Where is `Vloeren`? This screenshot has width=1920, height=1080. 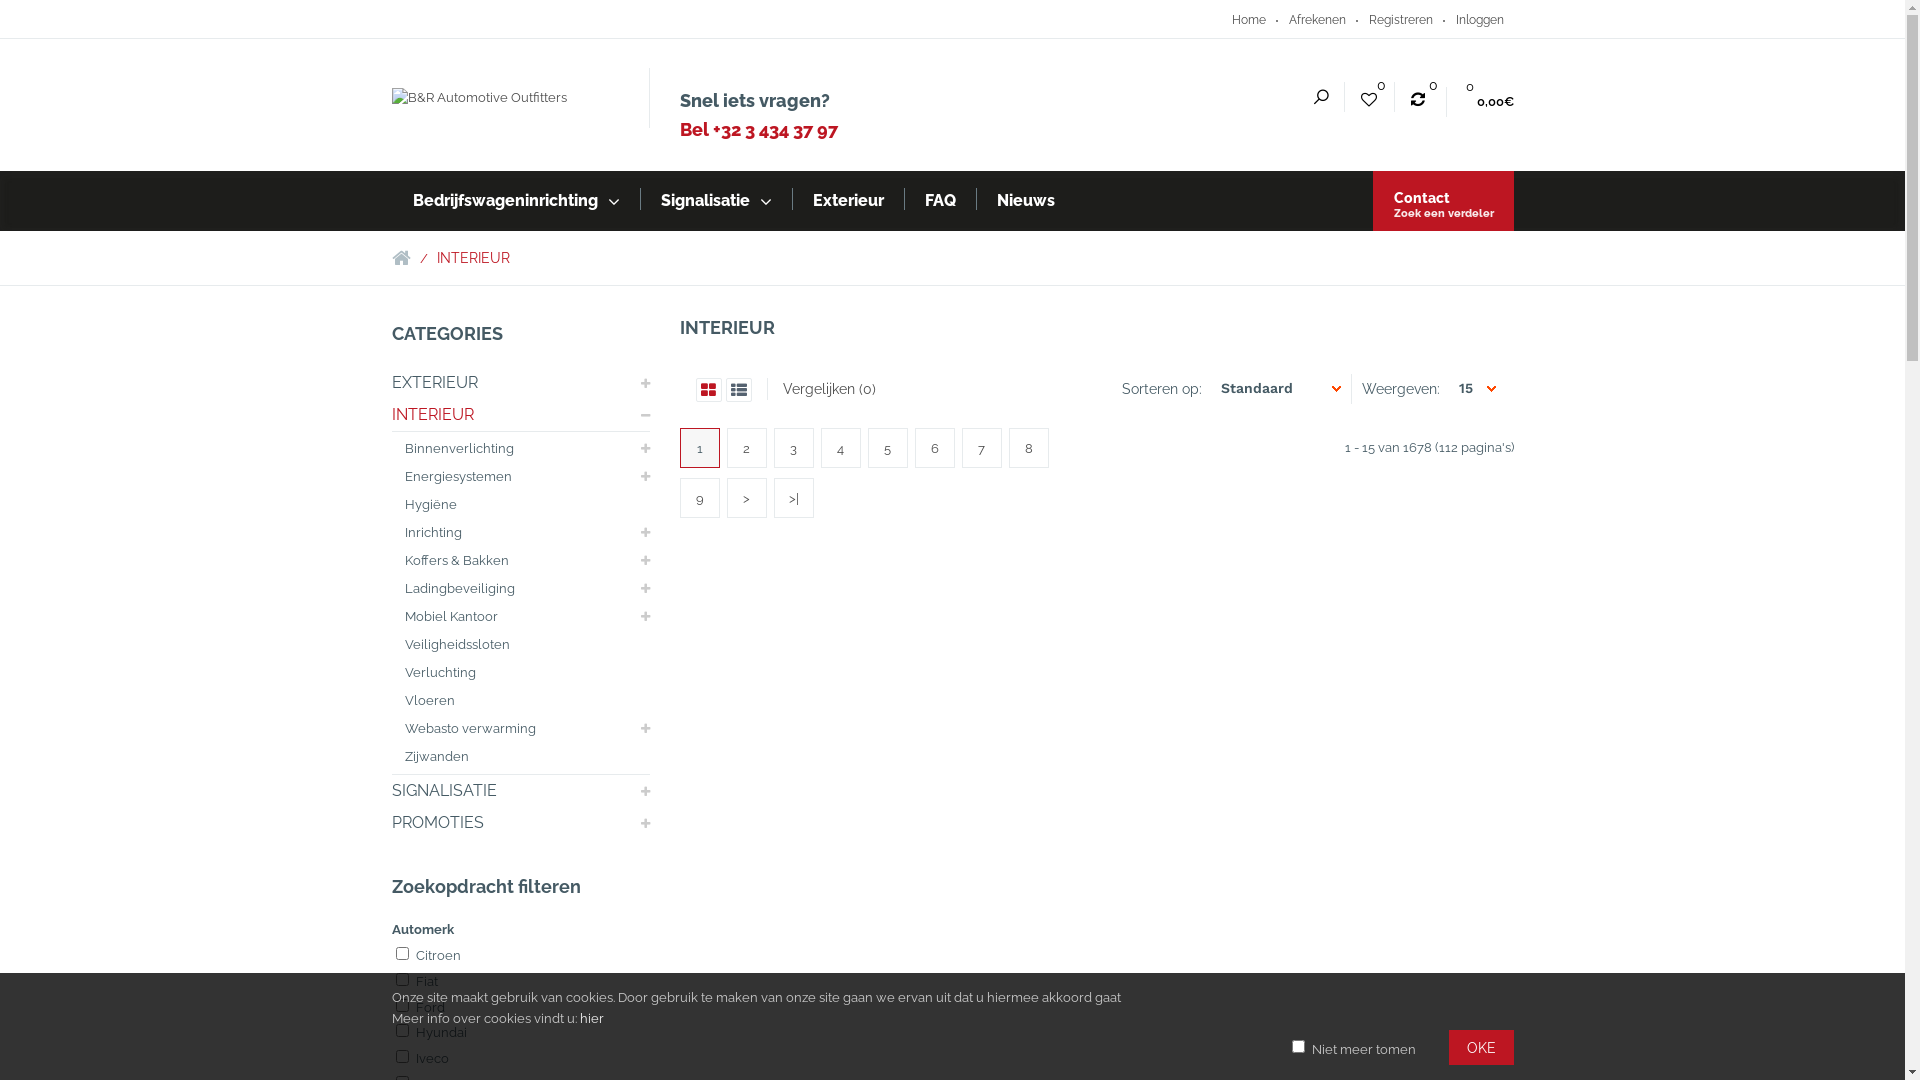 Vloeren is located at coordinates (429, 701).